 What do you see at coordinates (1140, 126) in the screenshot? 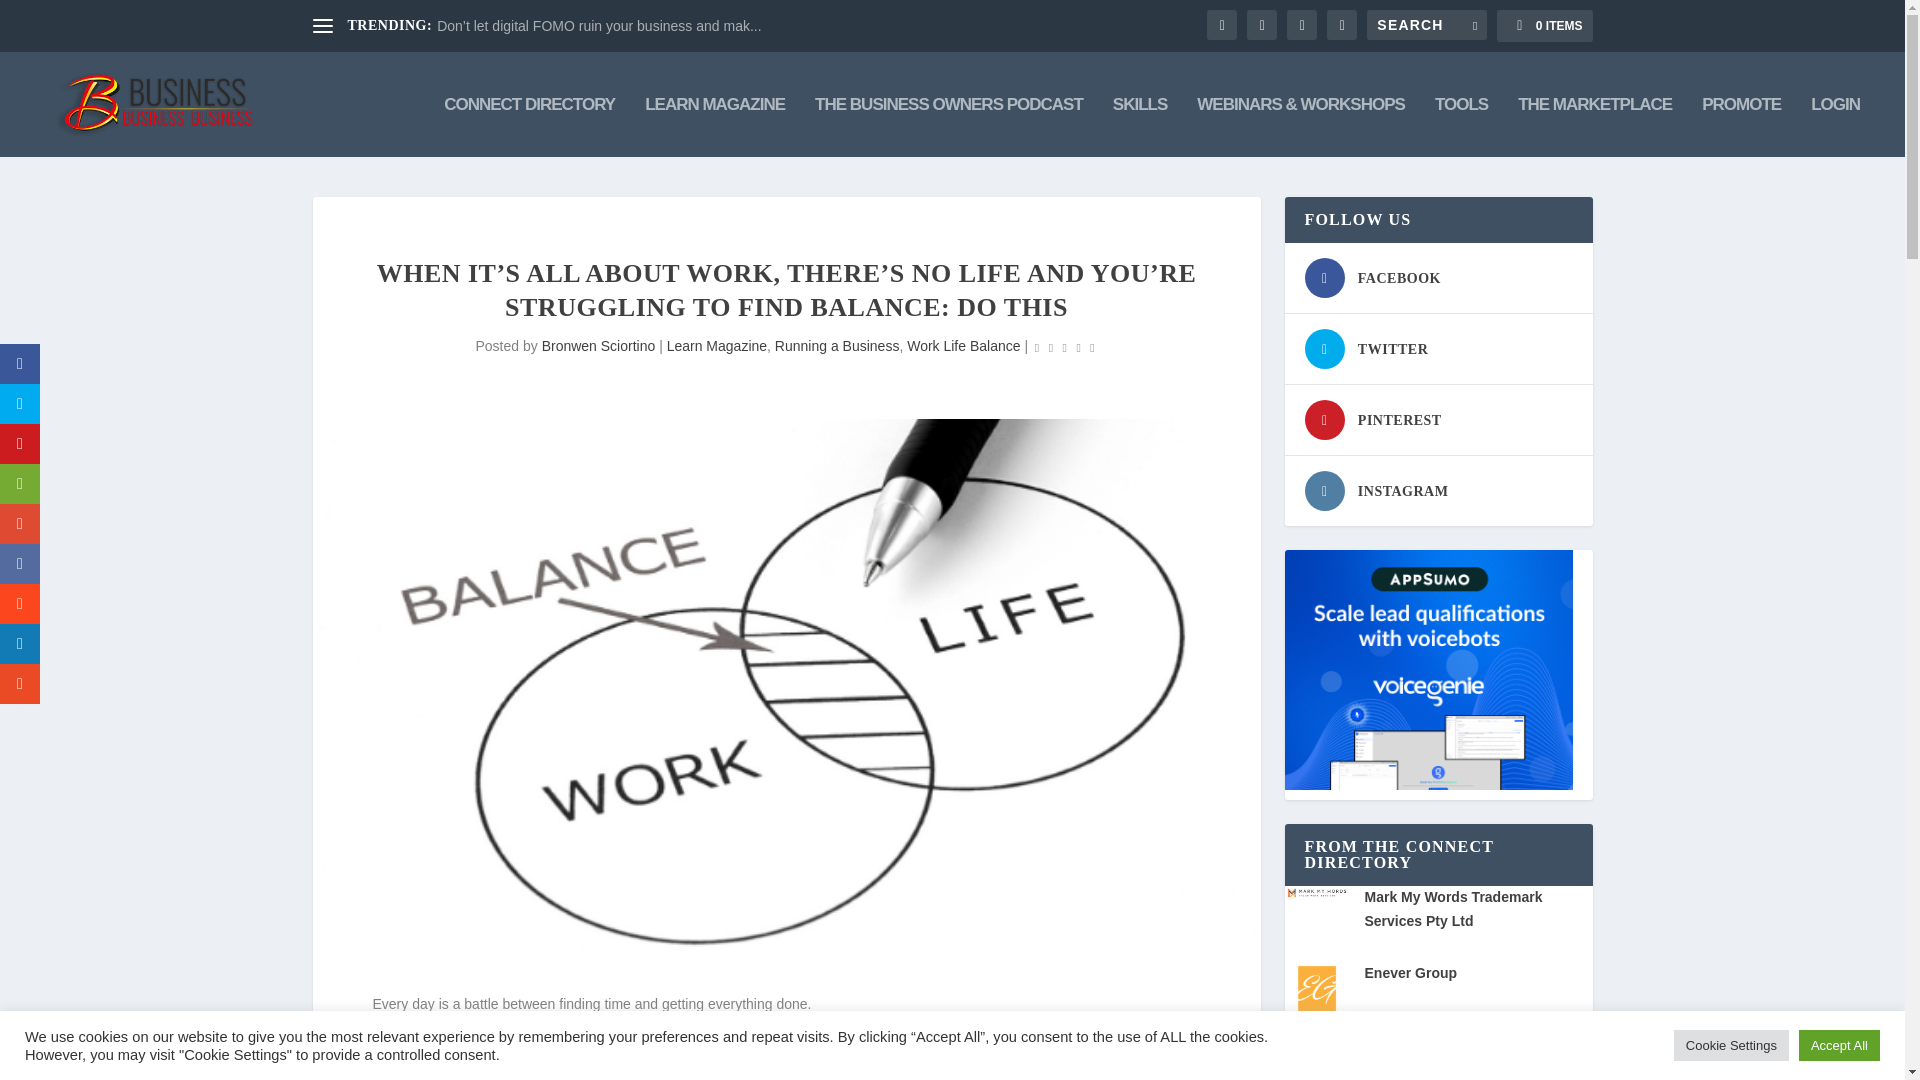
I see `SKILLS` at bounding box center [1140, 126].